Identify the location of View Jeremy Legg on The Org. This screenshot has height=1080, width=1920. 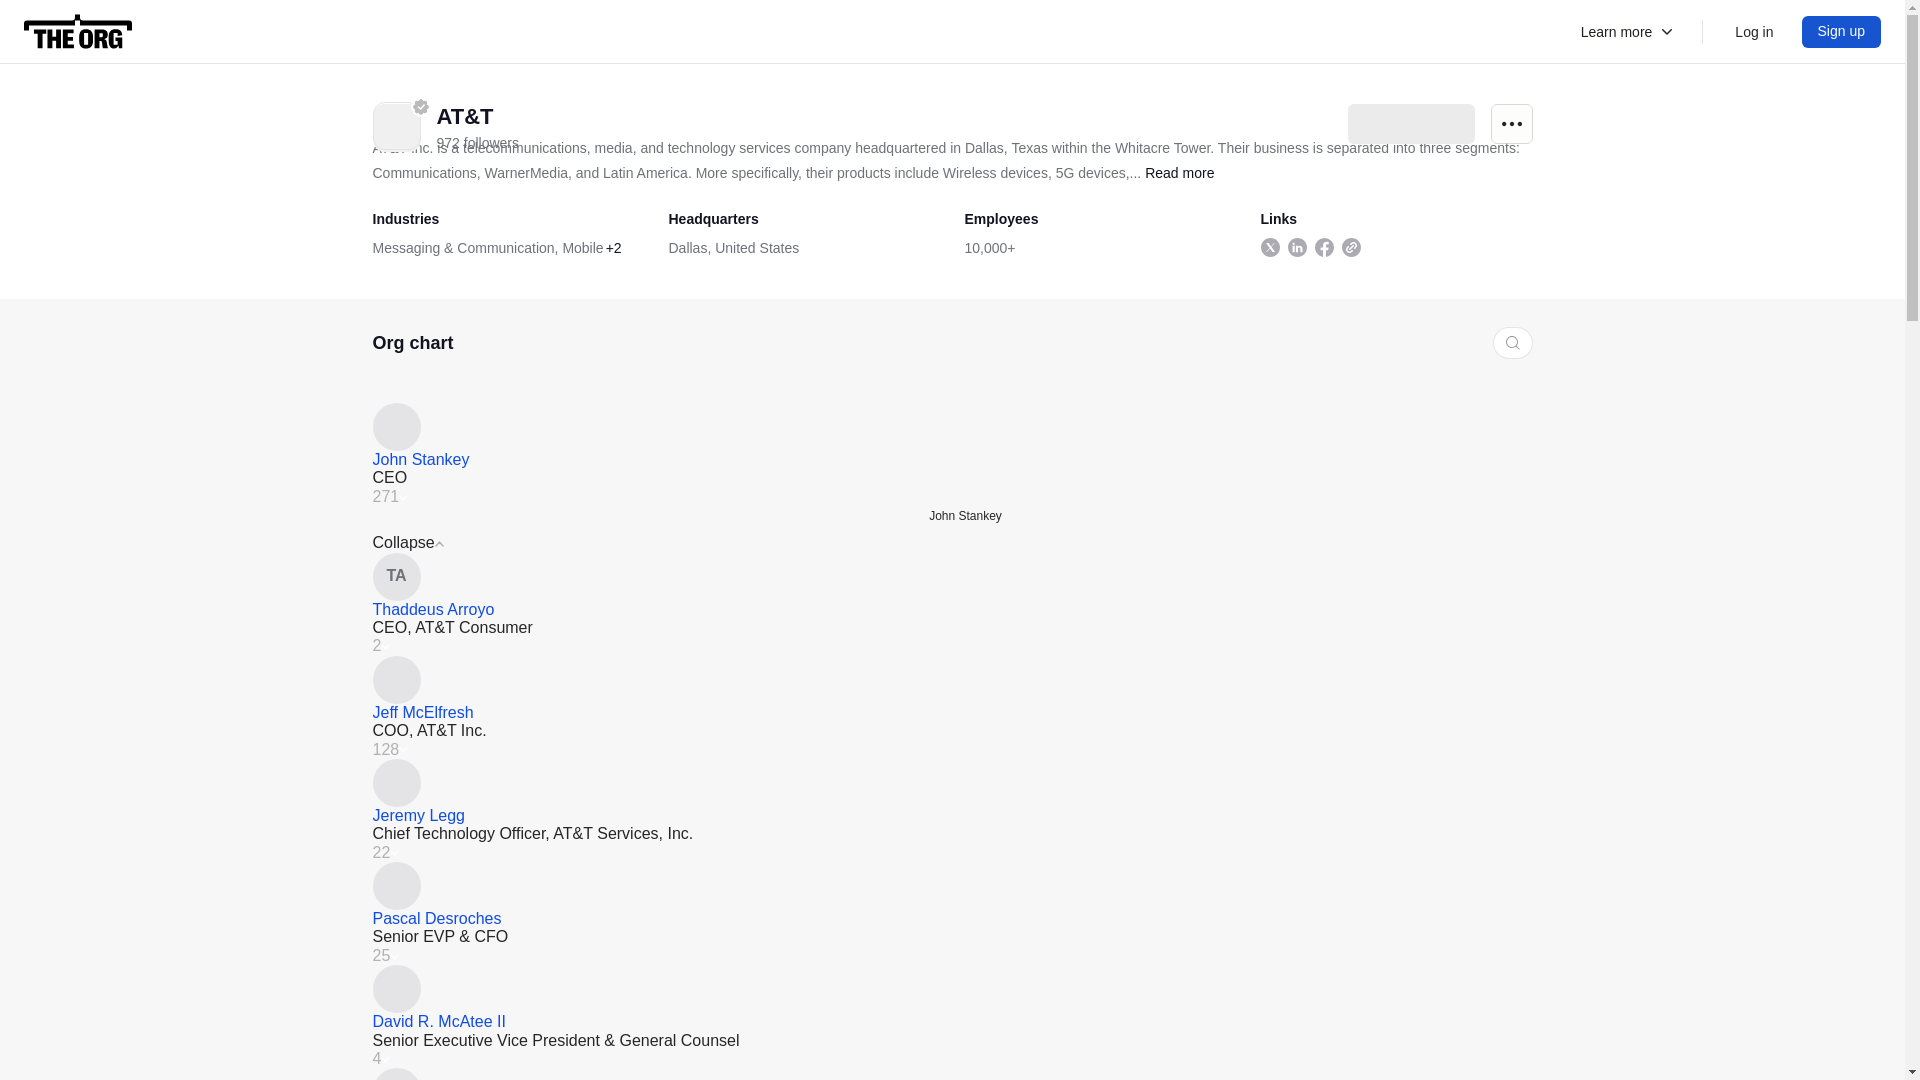
(418, 815).